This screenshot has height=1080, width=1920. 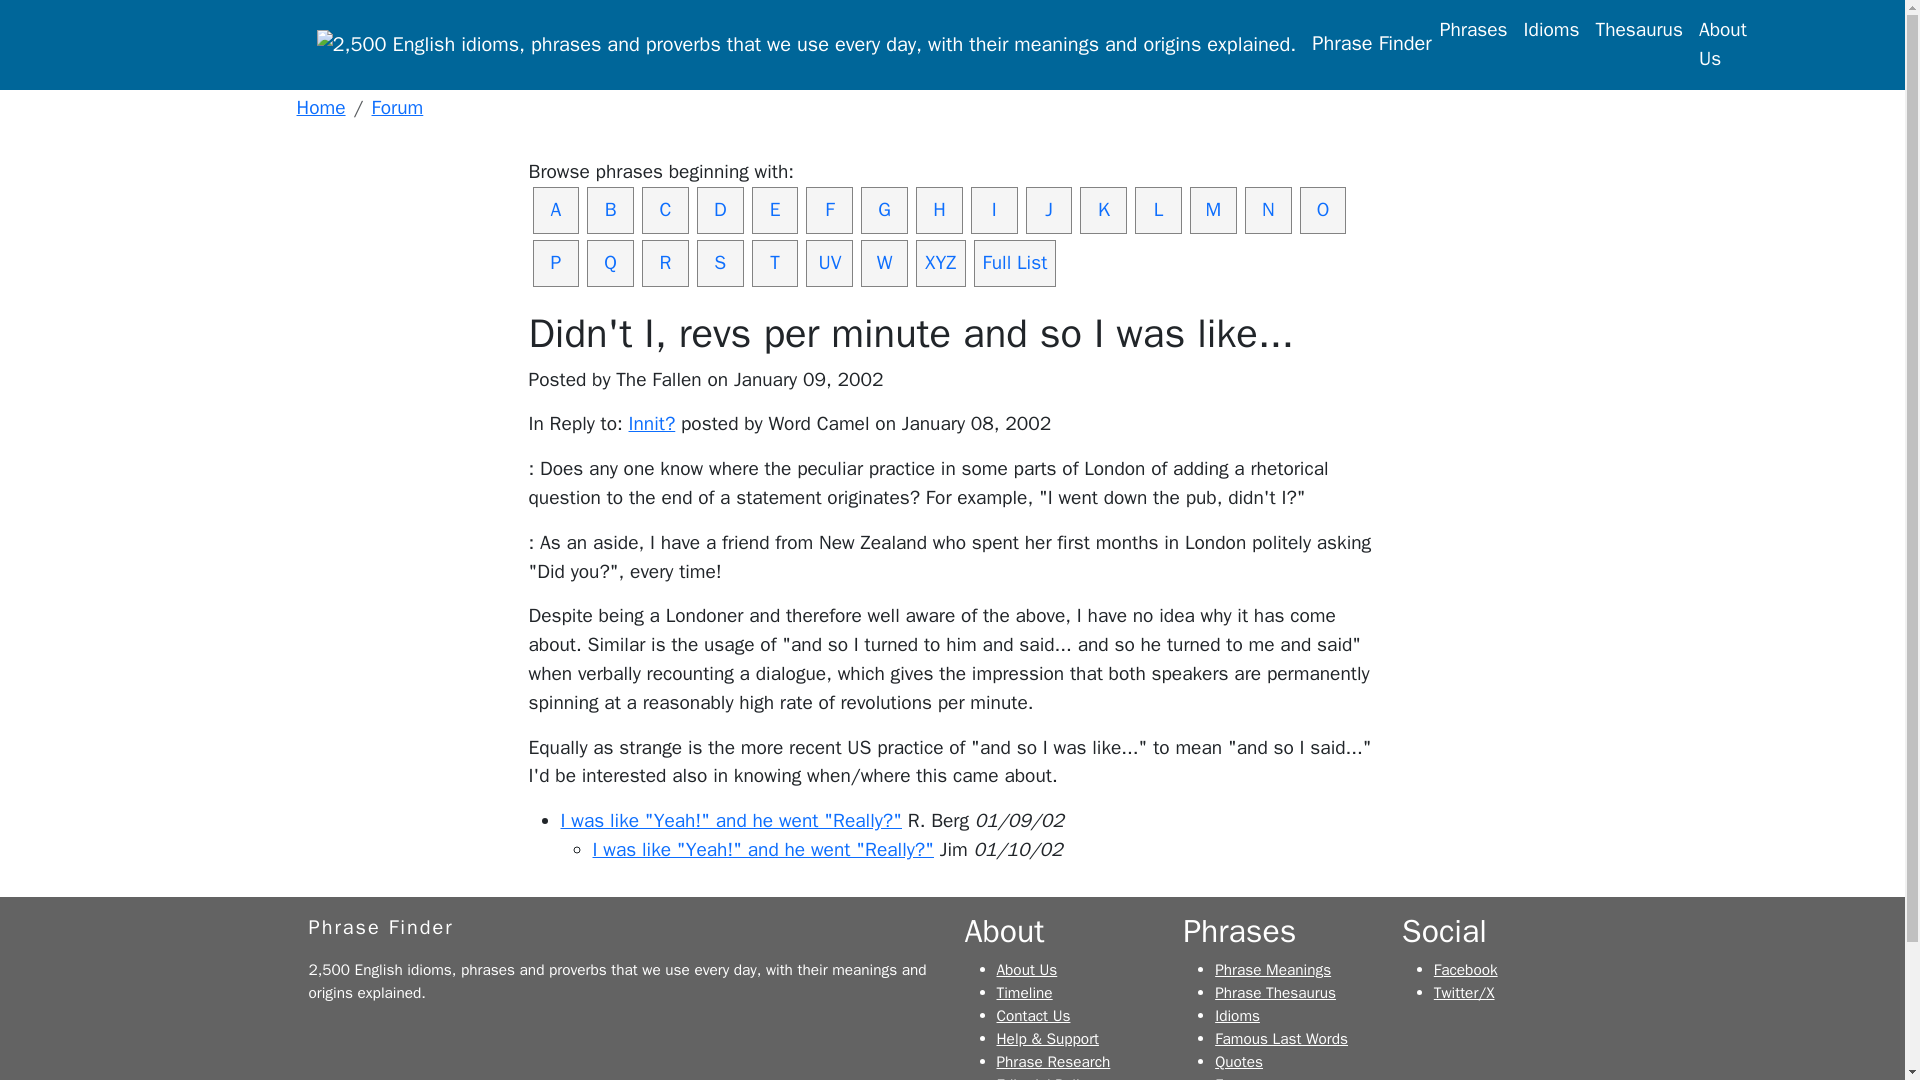 What do you see at coordinates (720, 210) in the screenshot?
I see `Sayings and idioms that begin with the letter D` at bounding box center [720, 210].